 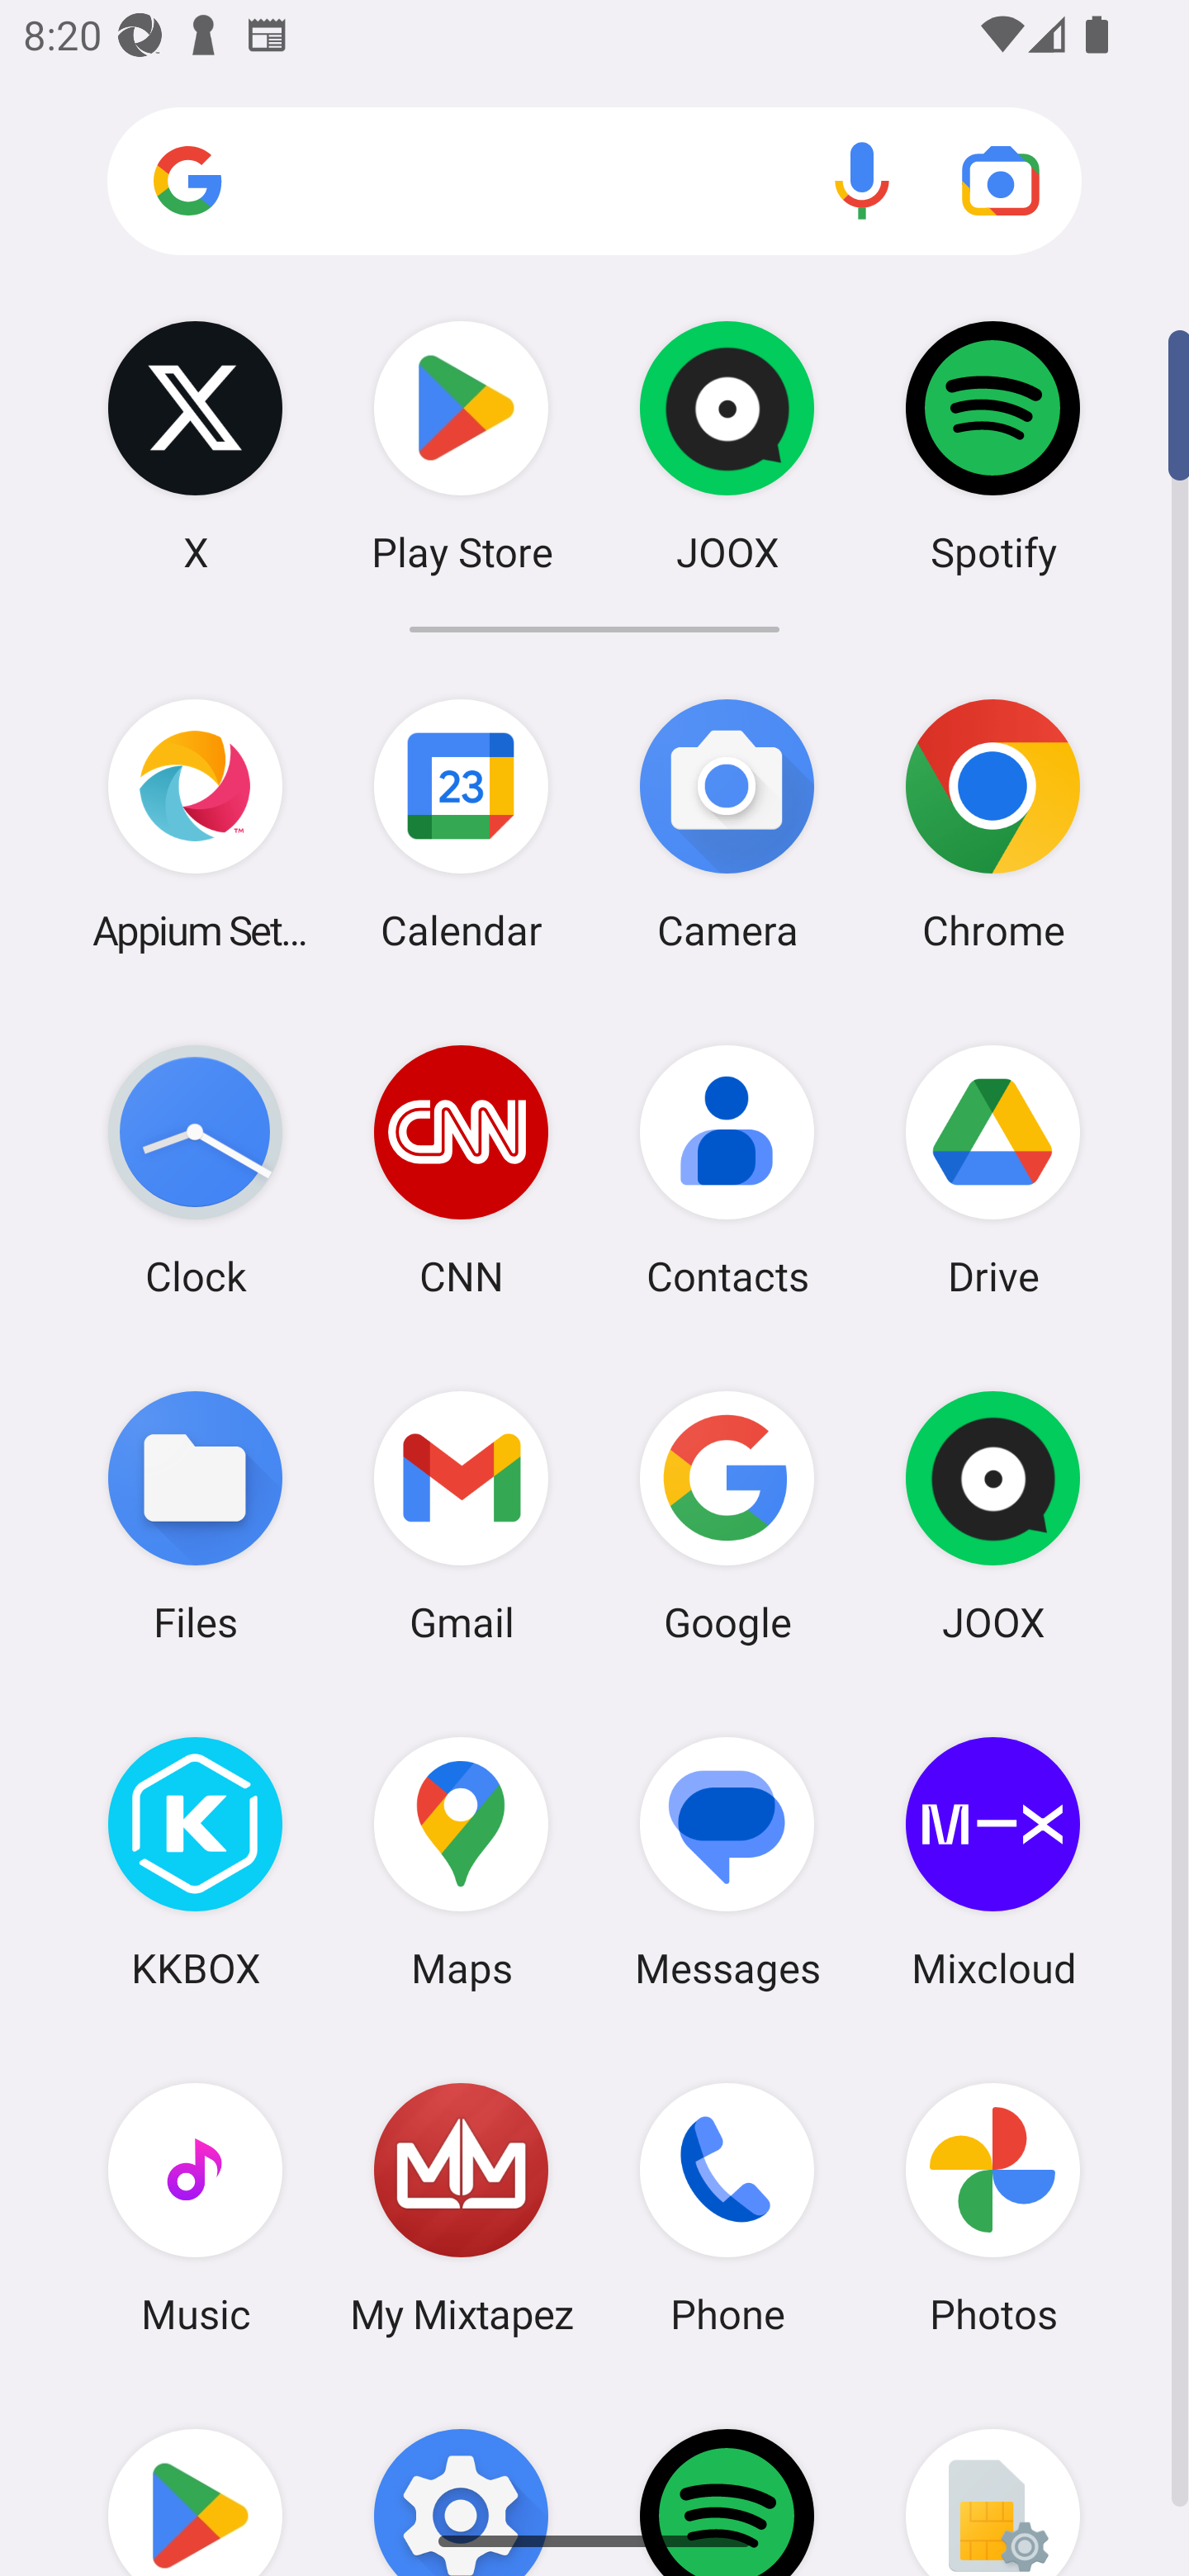 What do you see at coordinates (992, 1862) in the screenshot?
I see `Mixcloud` at bounding box center [992, 1862].